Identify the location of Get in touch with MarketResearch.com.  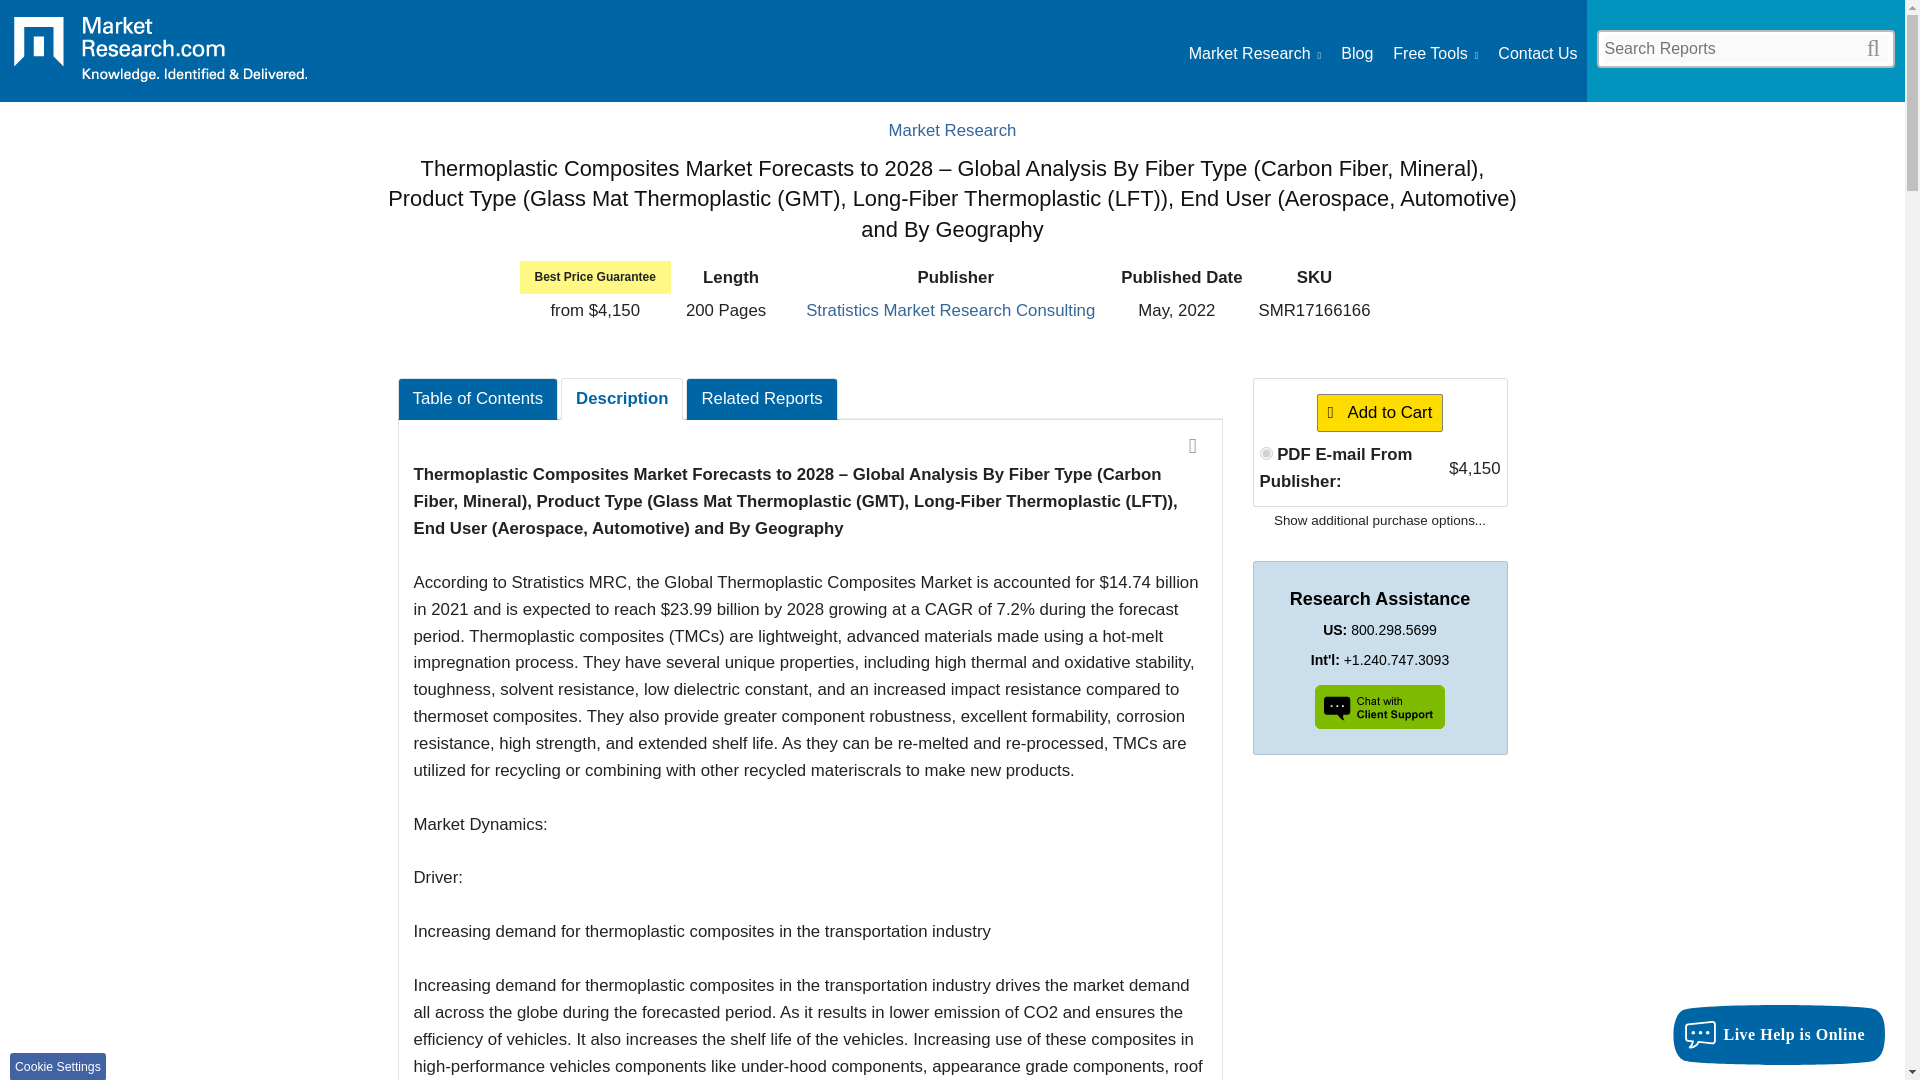
(1536, 54).